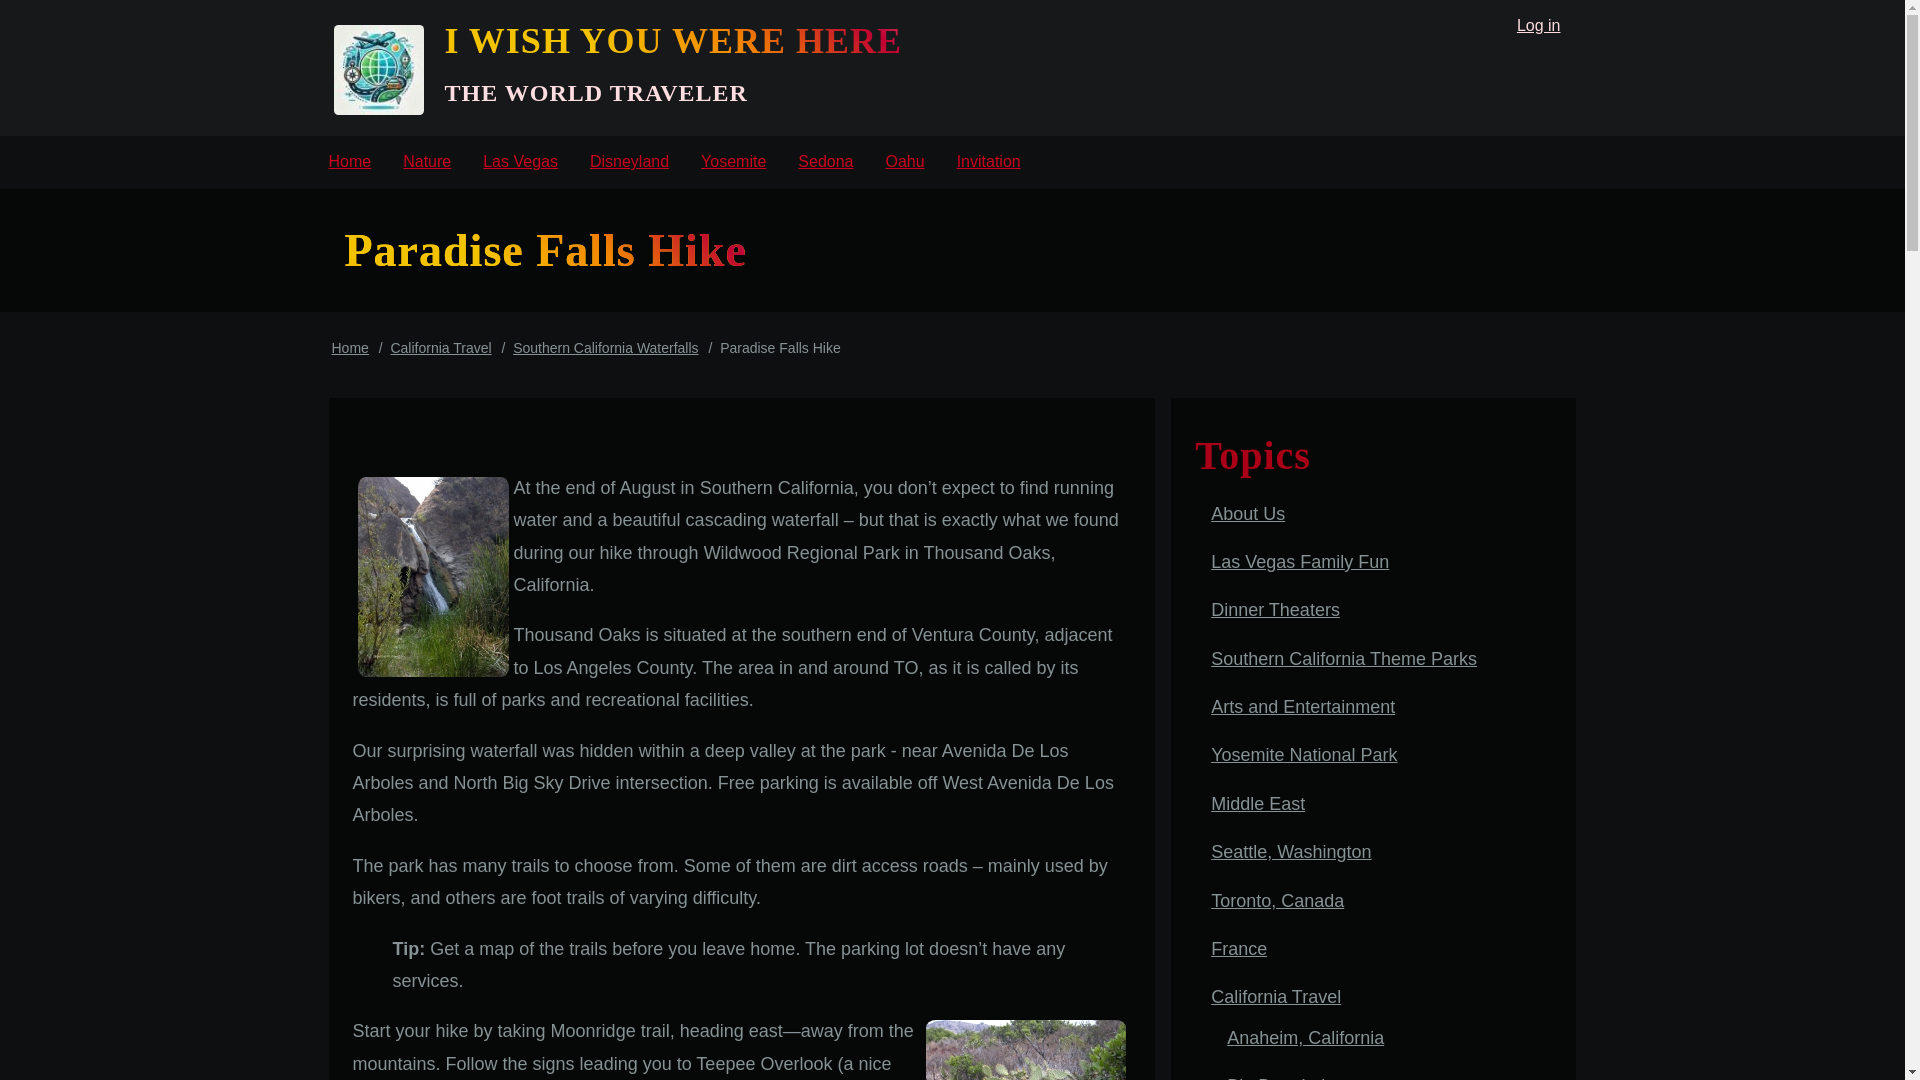 The image size is (1920, 1080). I want to click on your favorite places, so click(988, 162).